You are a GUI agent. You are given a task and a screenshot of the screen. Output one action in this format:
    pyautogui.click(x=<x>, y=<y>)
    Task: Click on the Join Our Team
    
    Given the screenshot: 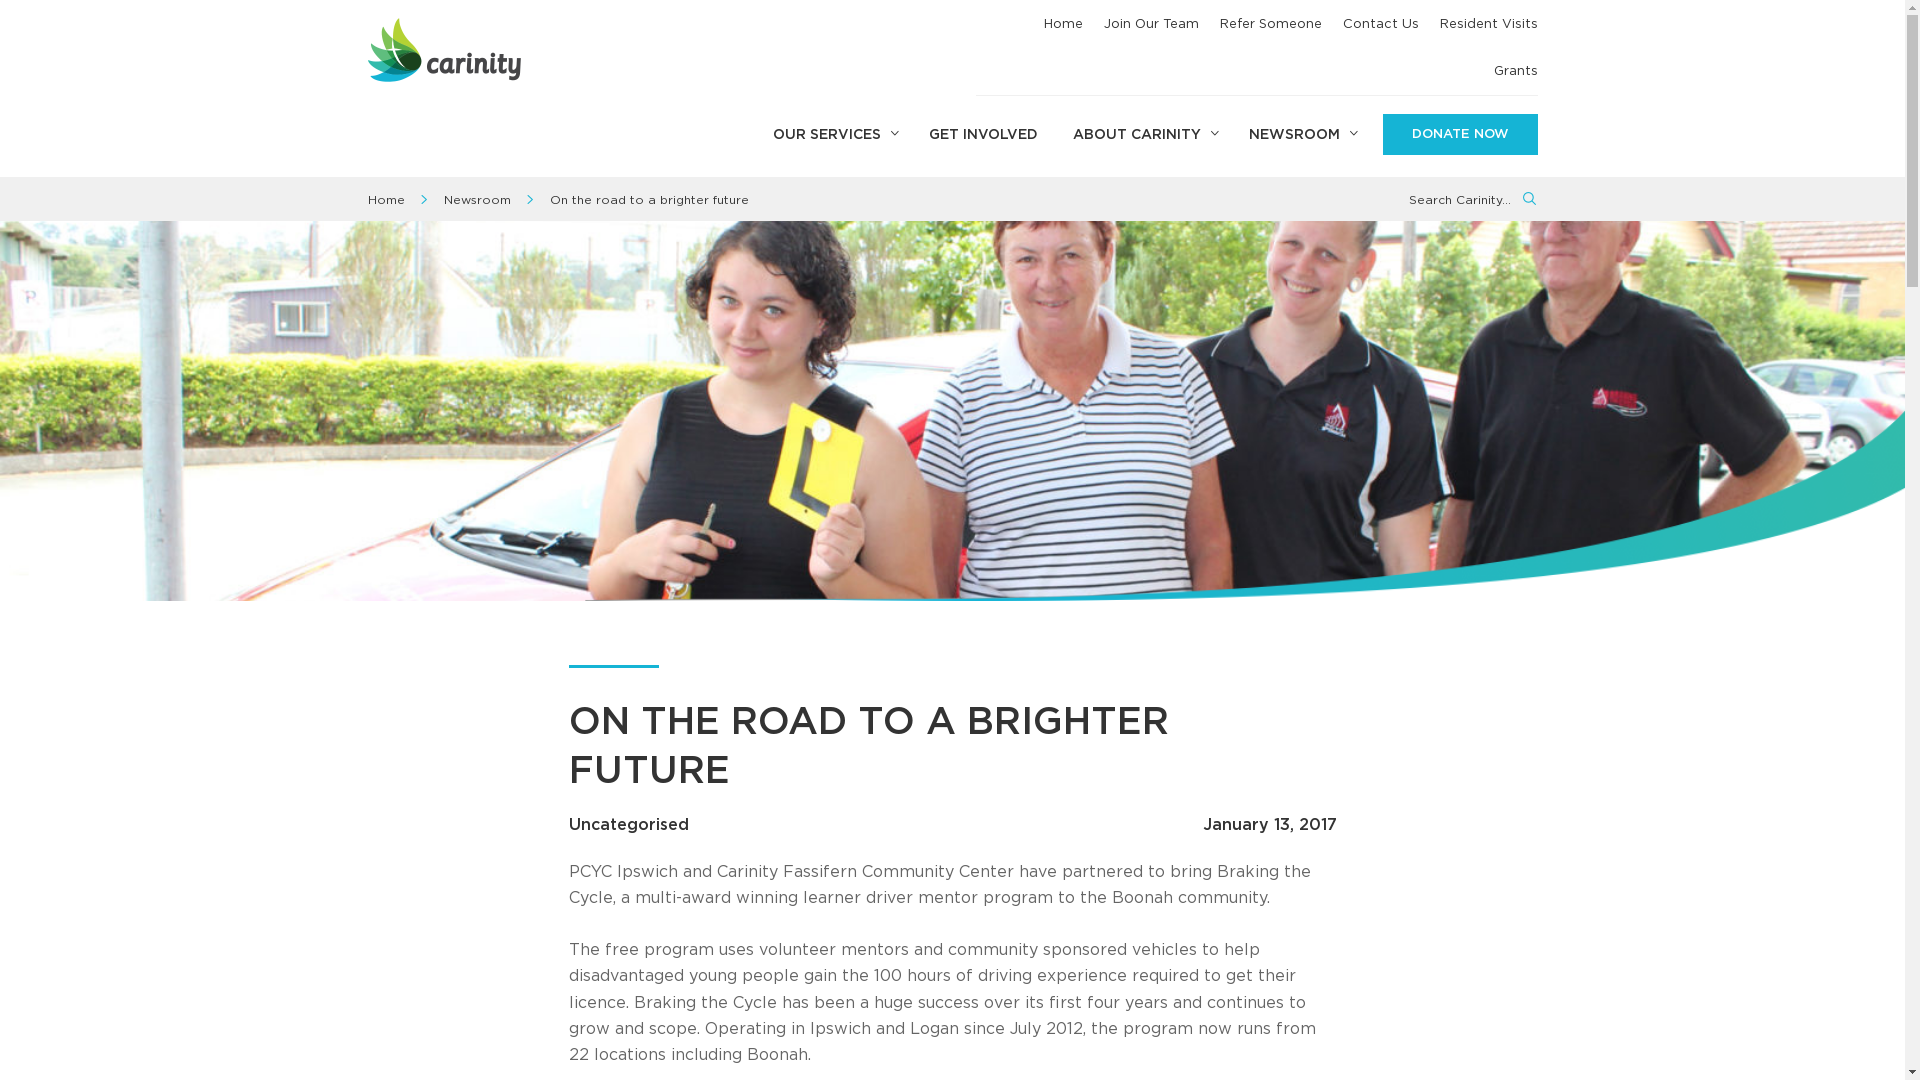 What is the action you would take?
    pyautogui.click(x=1152, y=24)
    